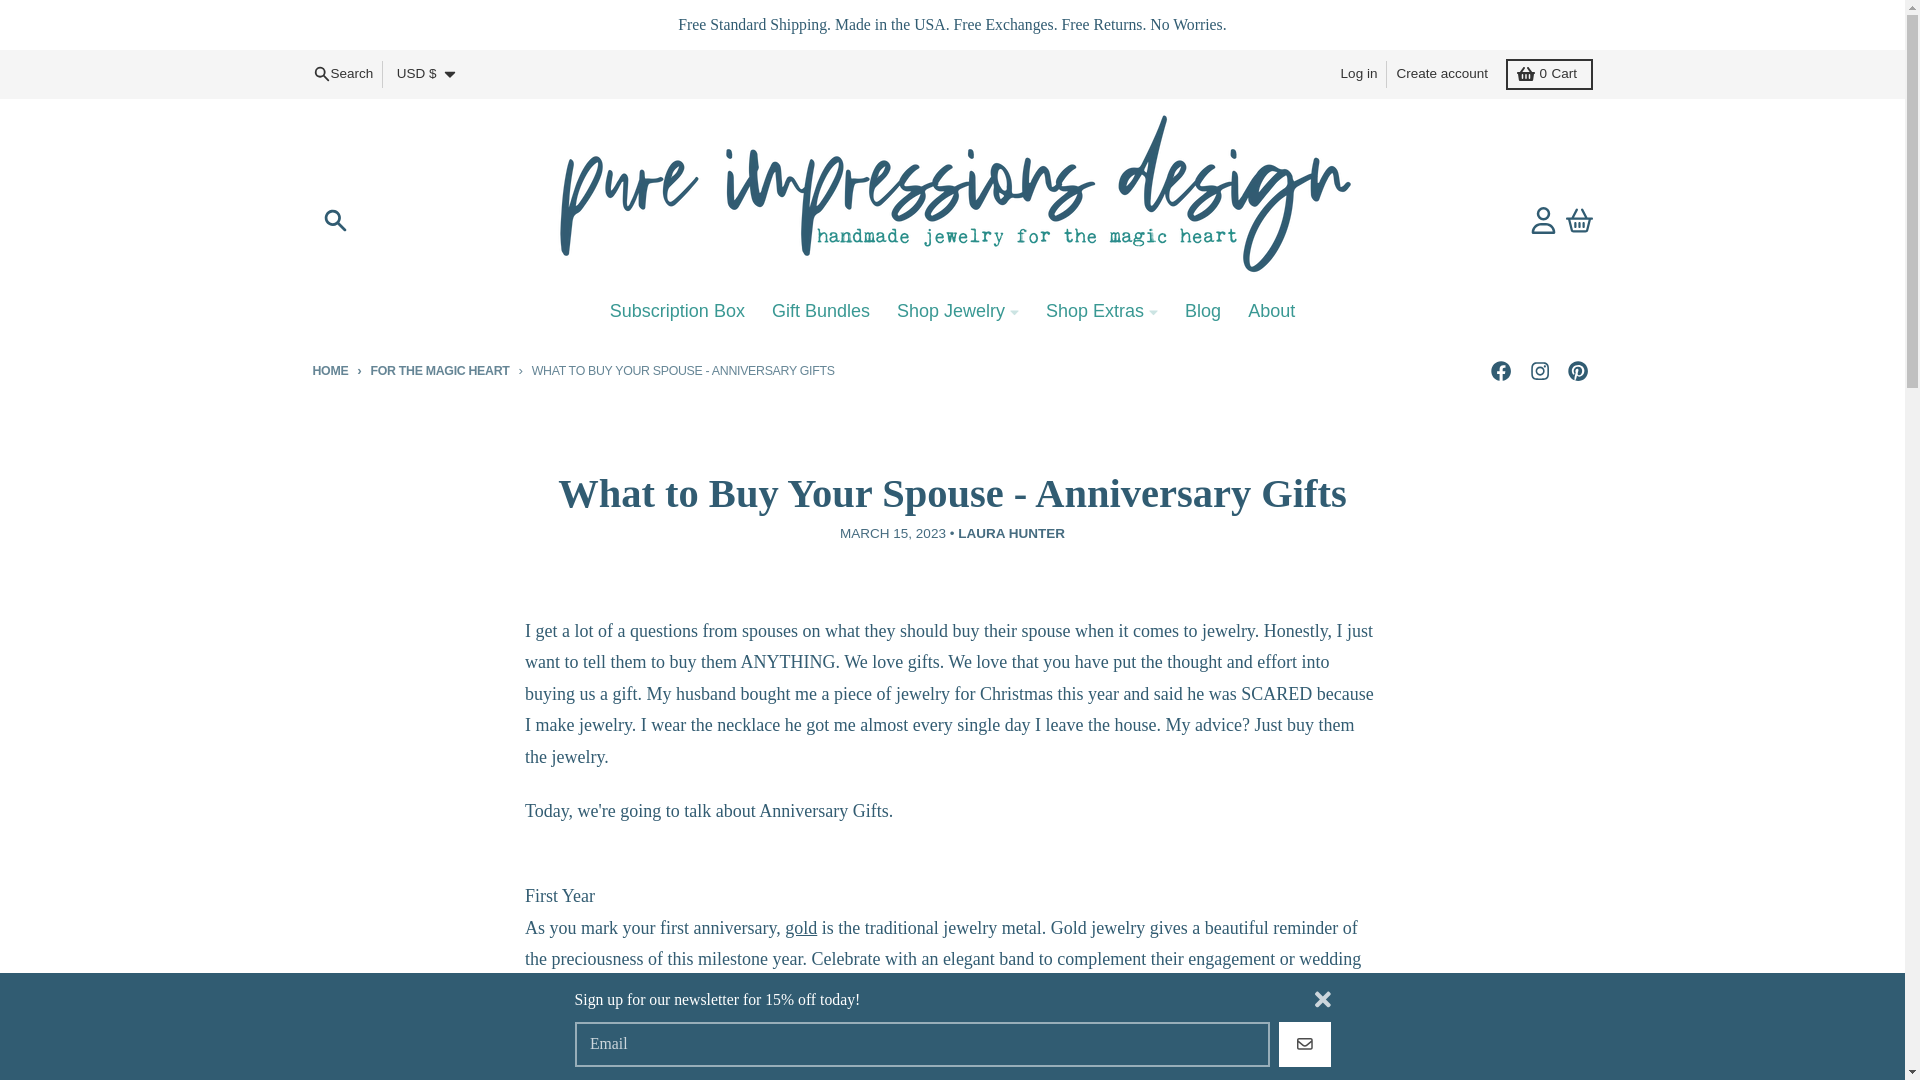  What do you see at coordinates (1501, 370) in the screenshot?
I see `Search` at bounding box center [1501, 370].